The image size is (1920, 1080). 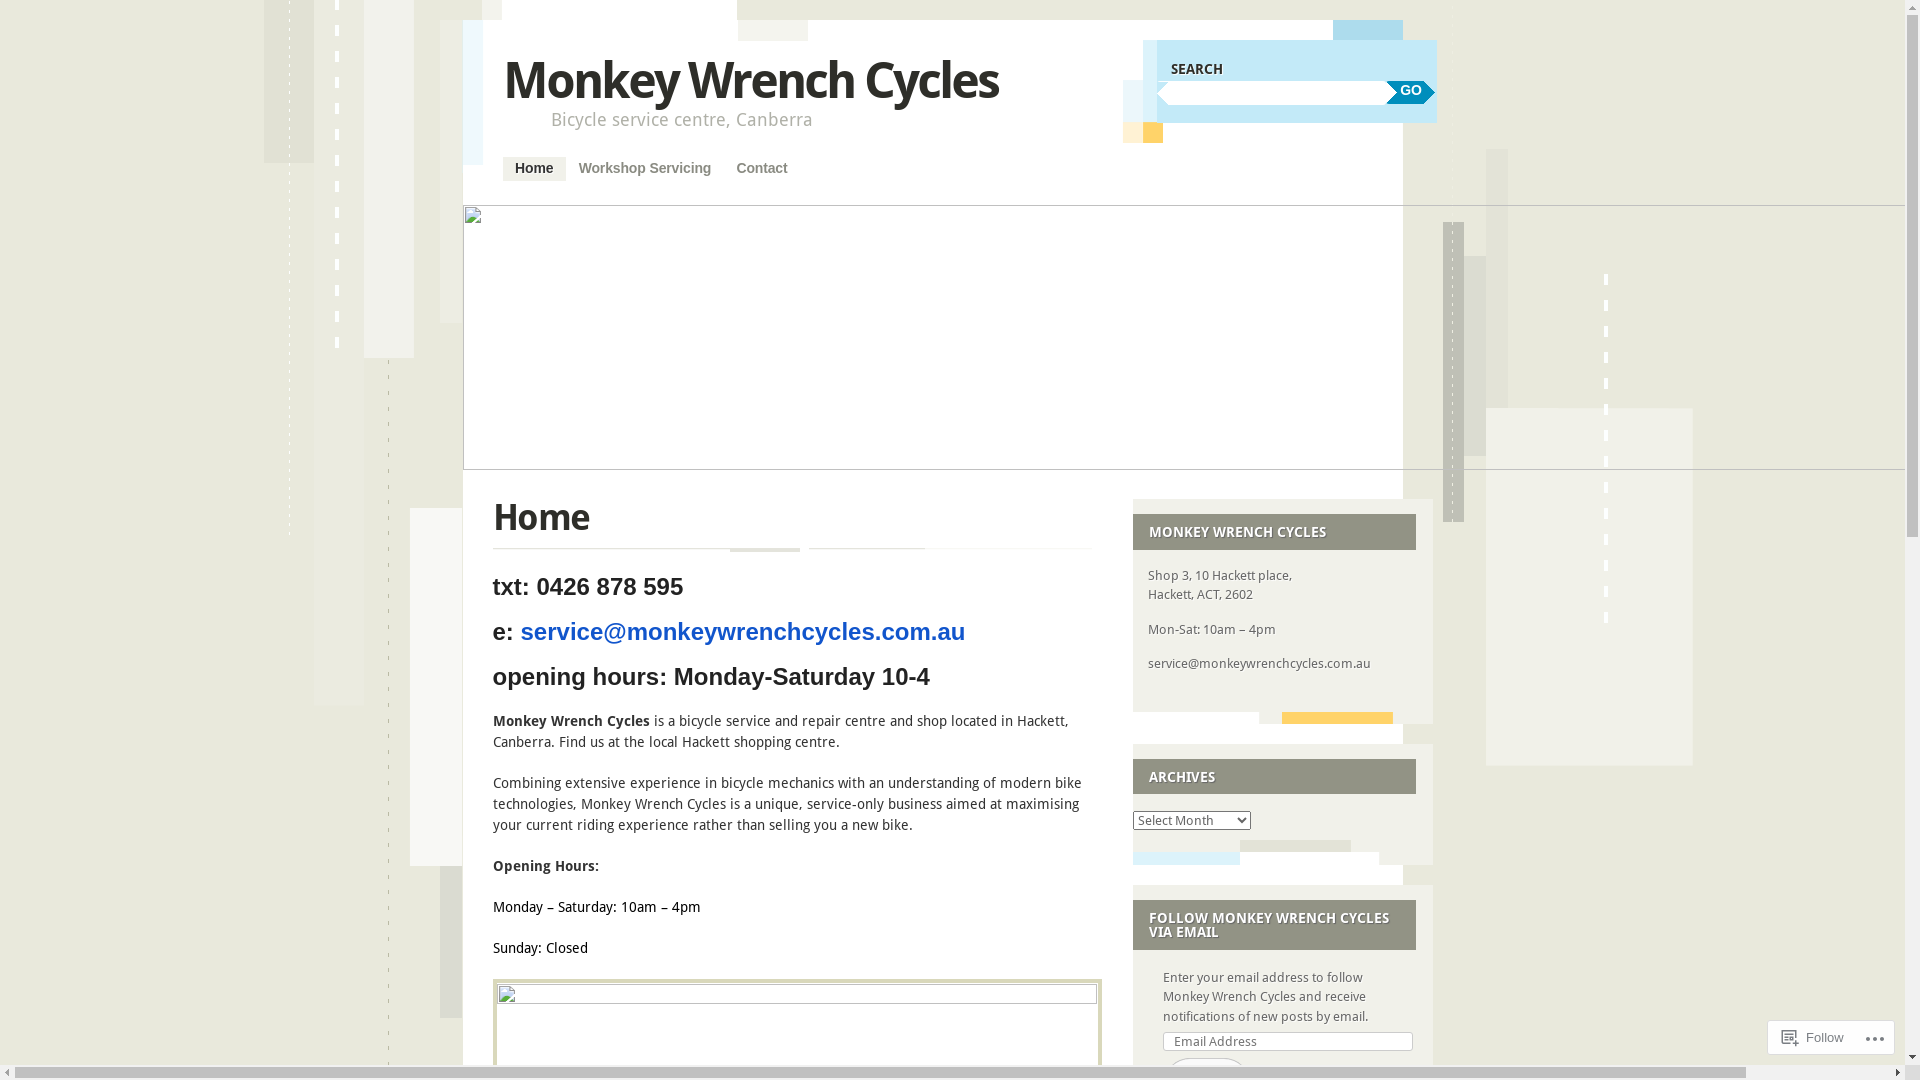 I want to click on Home, so click(x=534, y=169).